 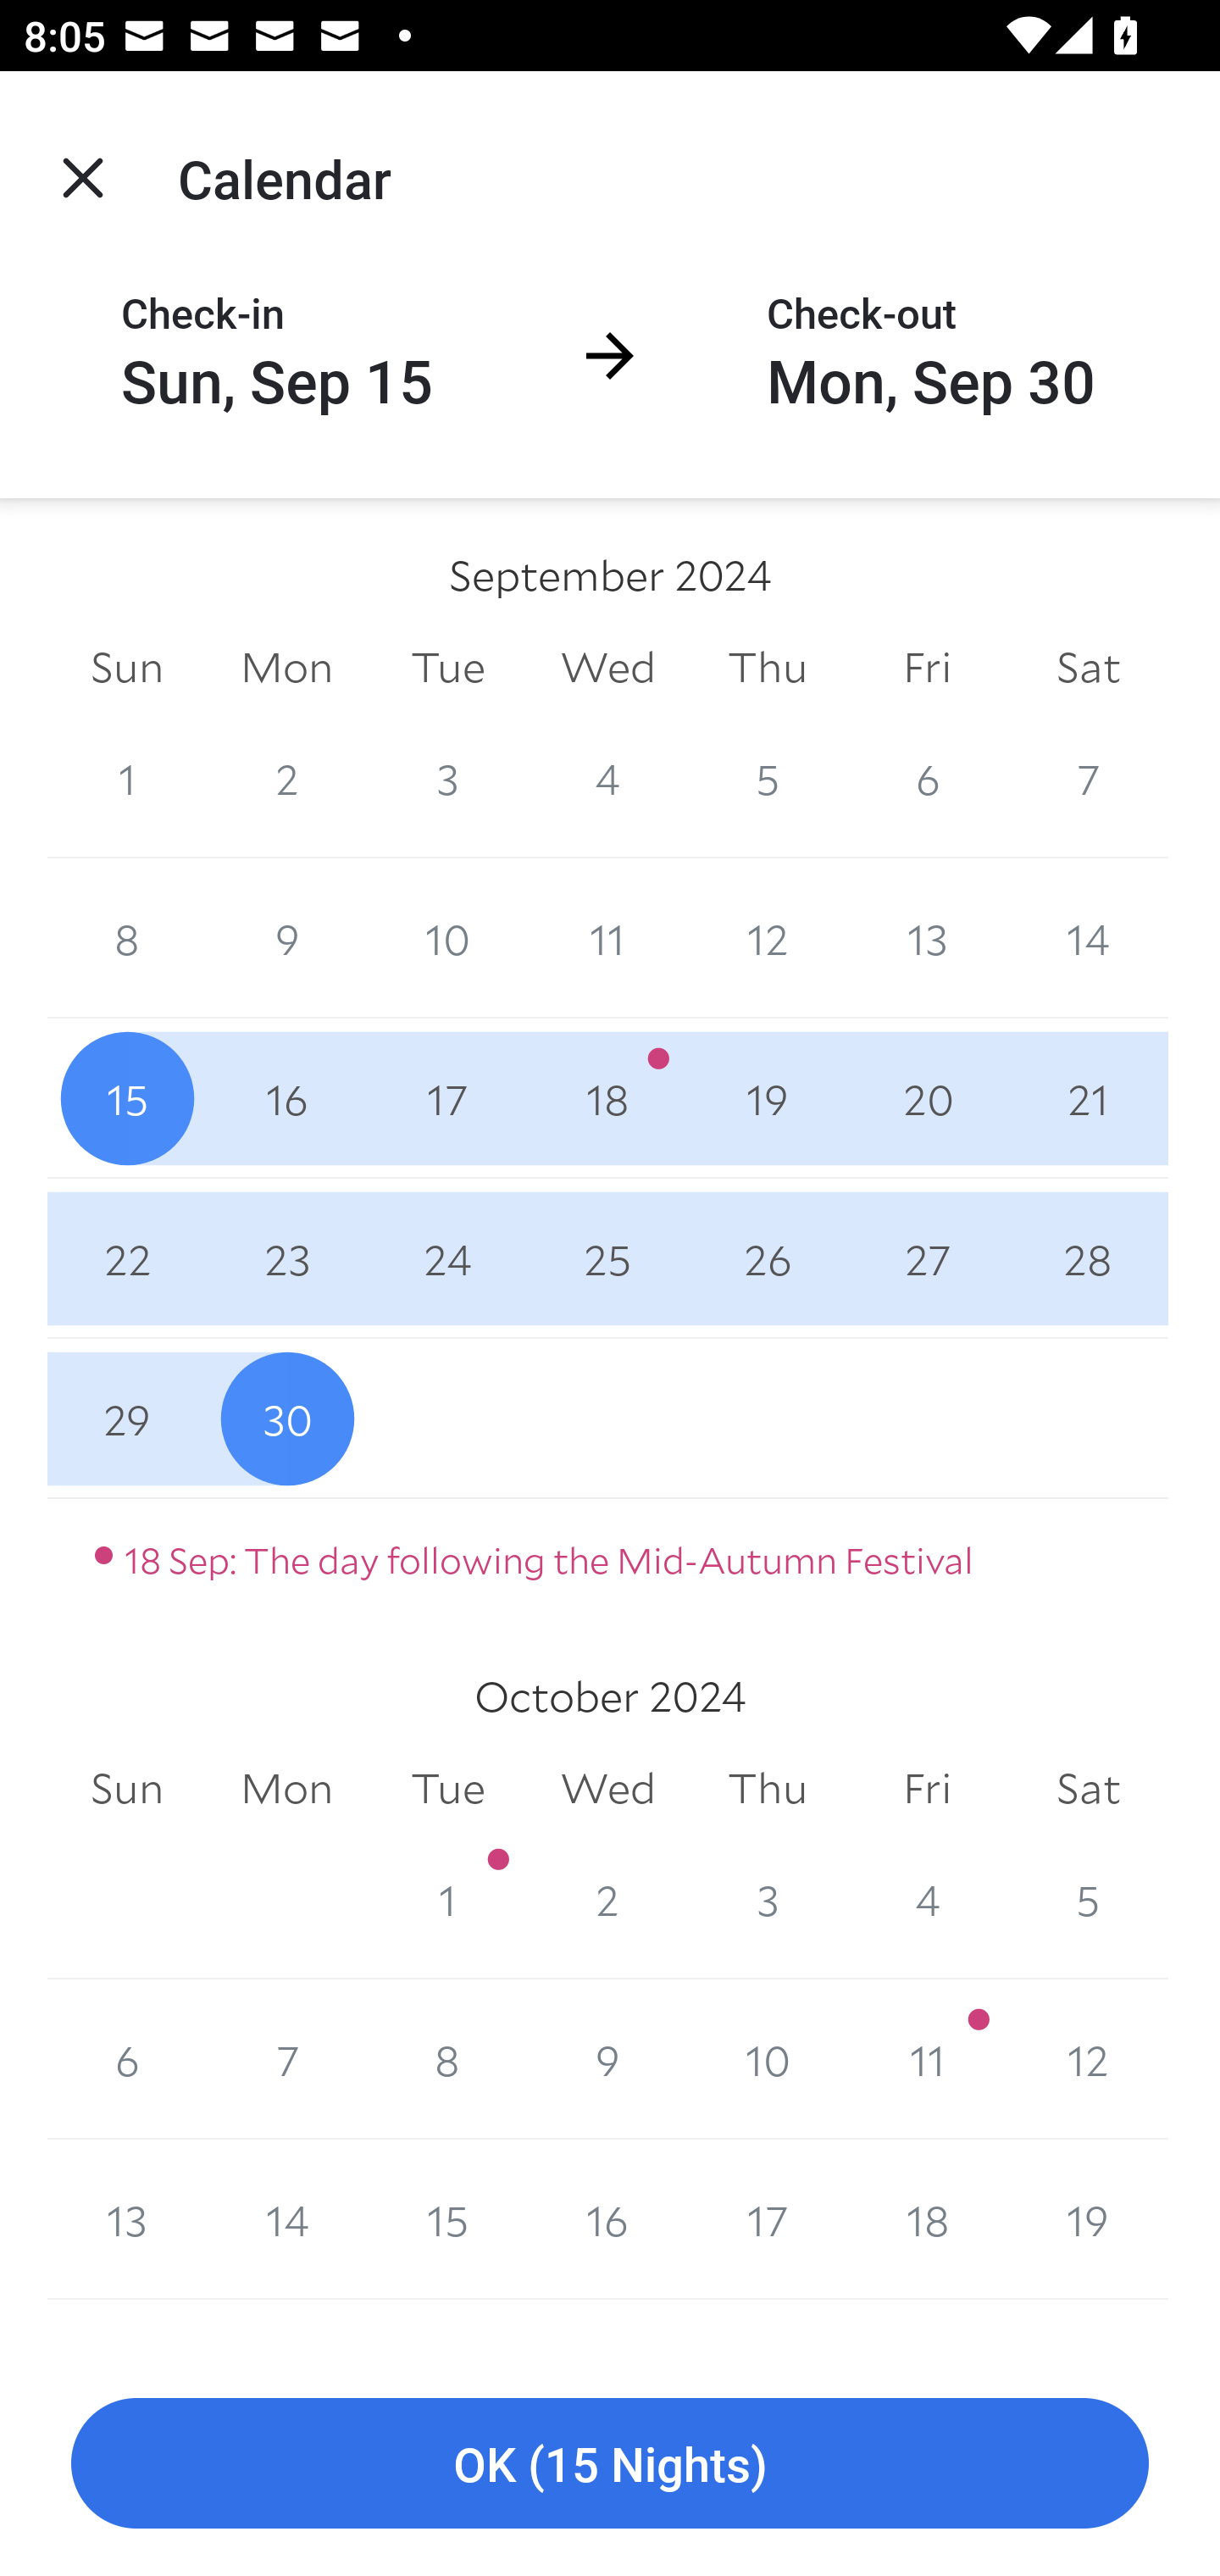 I want to click on OK (15 Nights), so click(x=610, y=2464).